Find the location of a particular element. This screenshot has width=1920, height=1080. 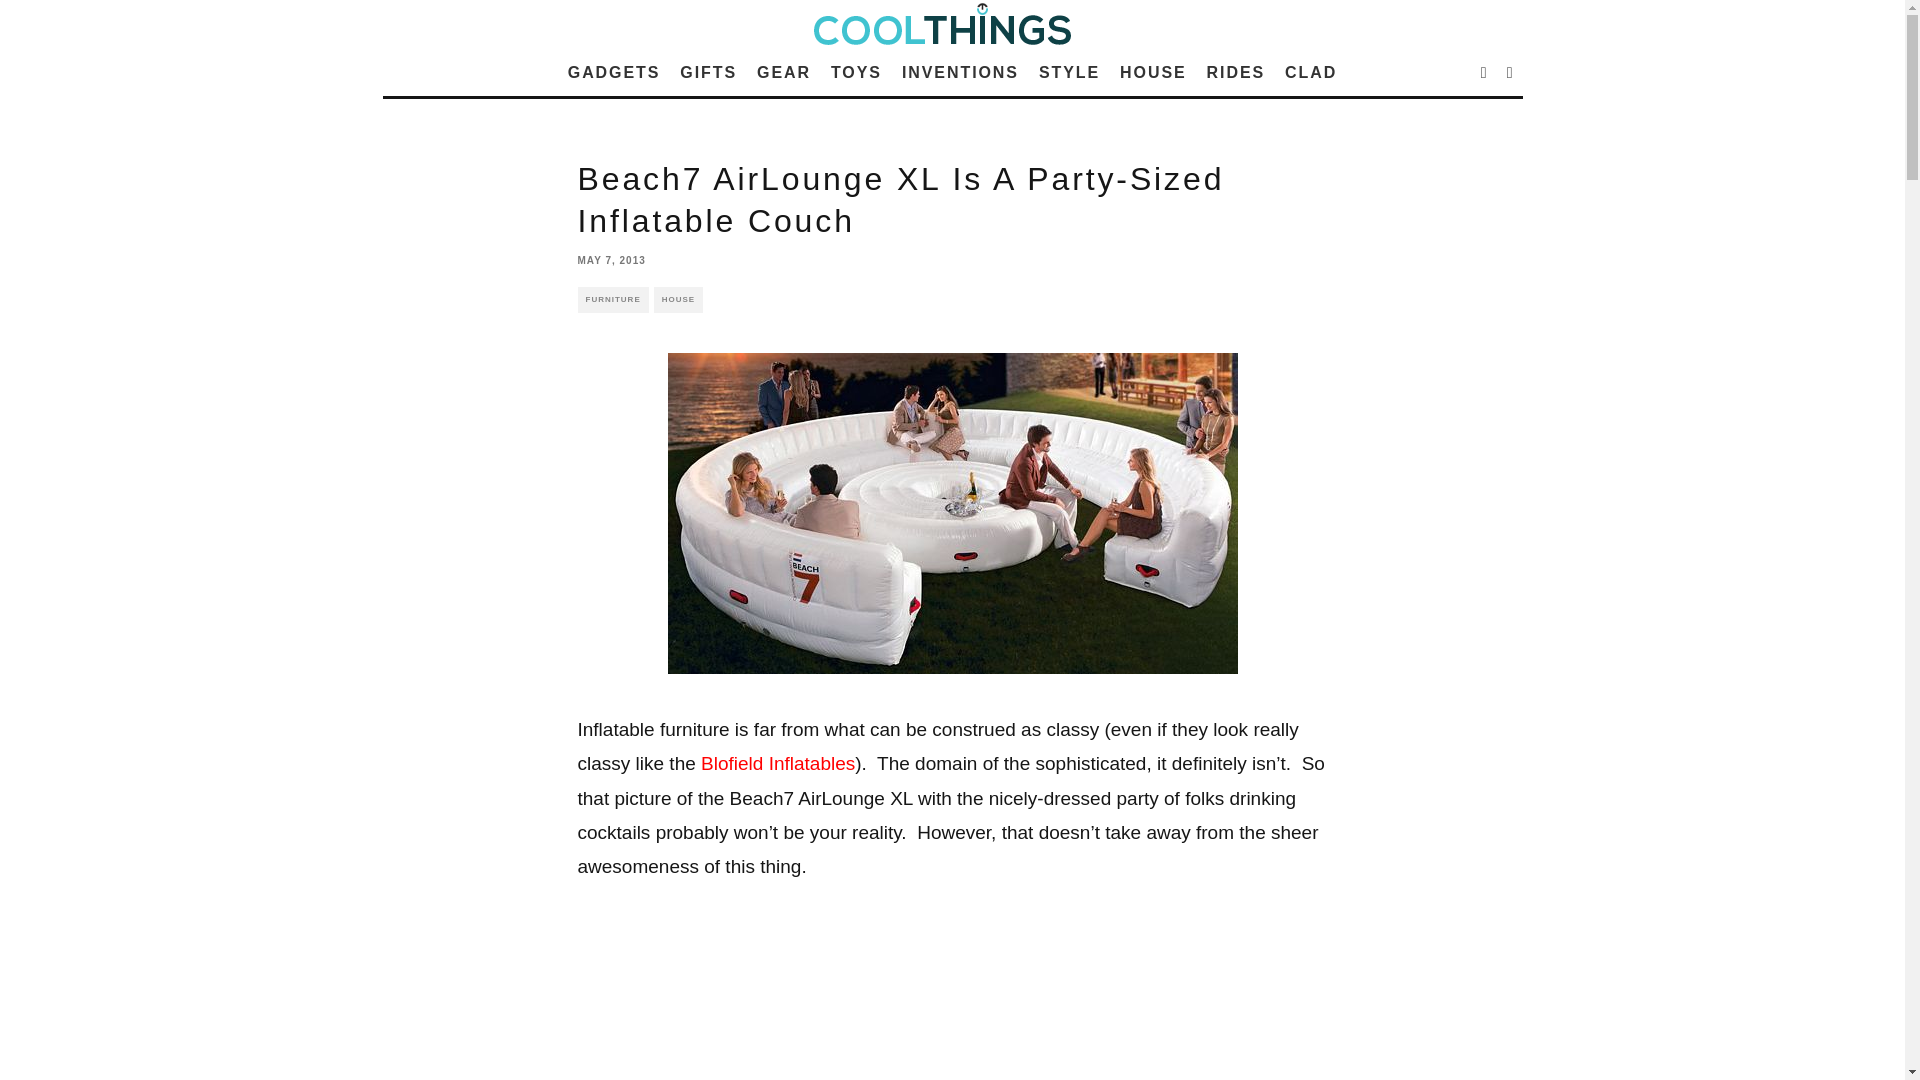

GEAR is located at coordinates (784, 72).